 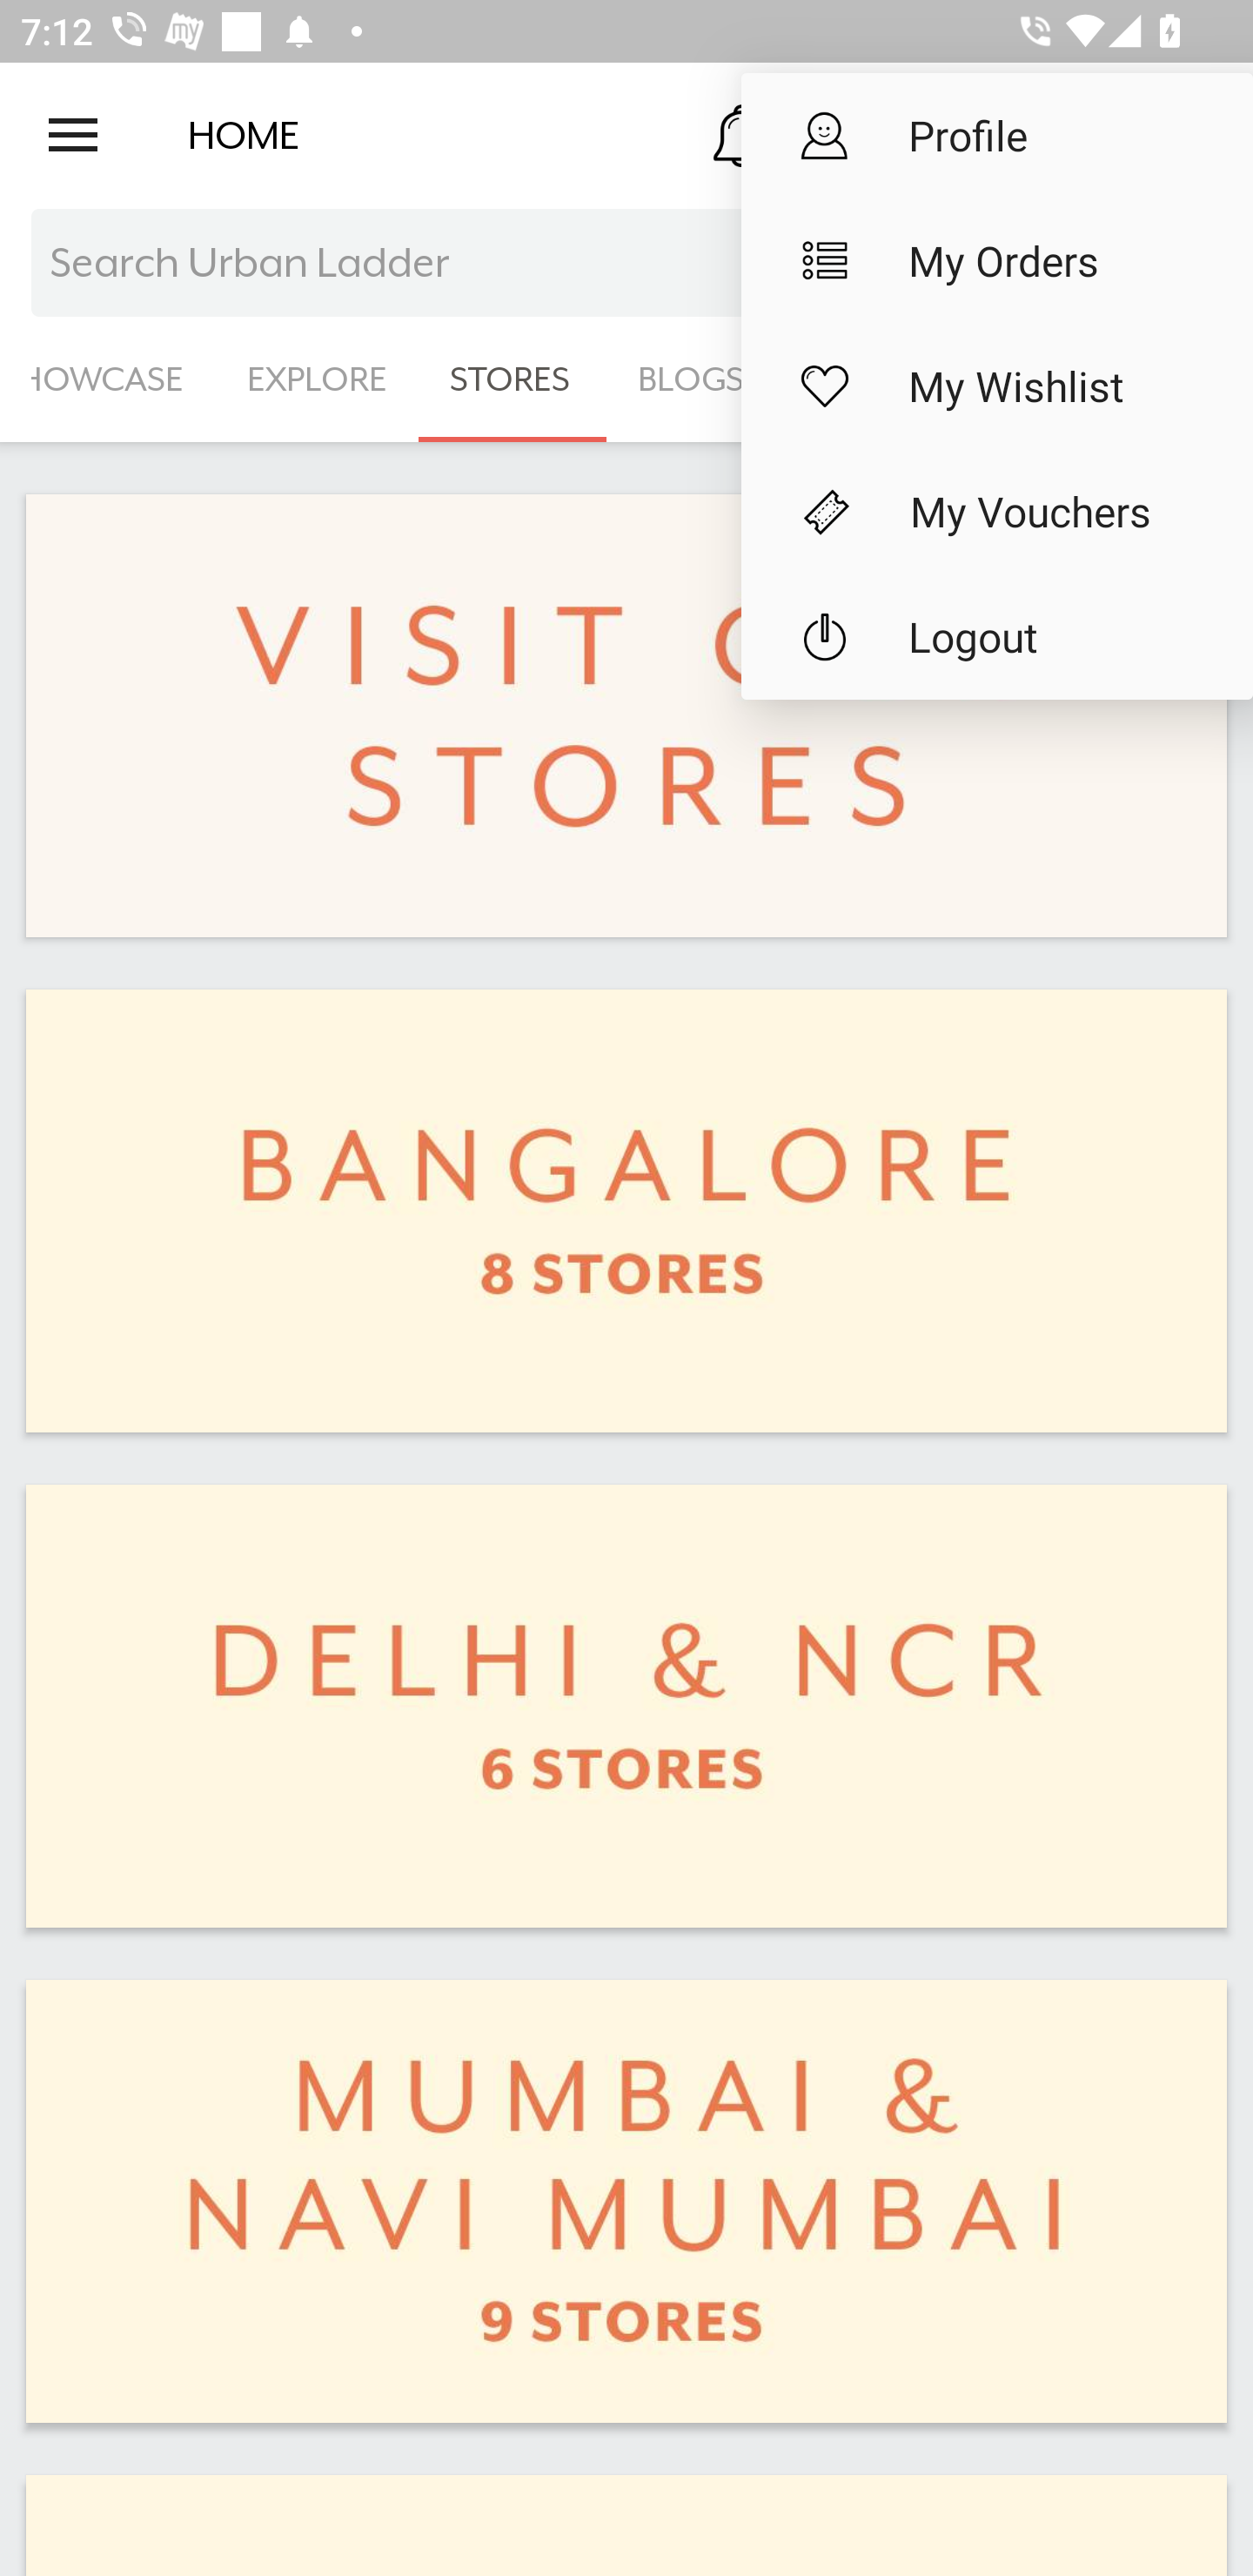 I want to click on My Wishlist, so click(x=997, y=386).